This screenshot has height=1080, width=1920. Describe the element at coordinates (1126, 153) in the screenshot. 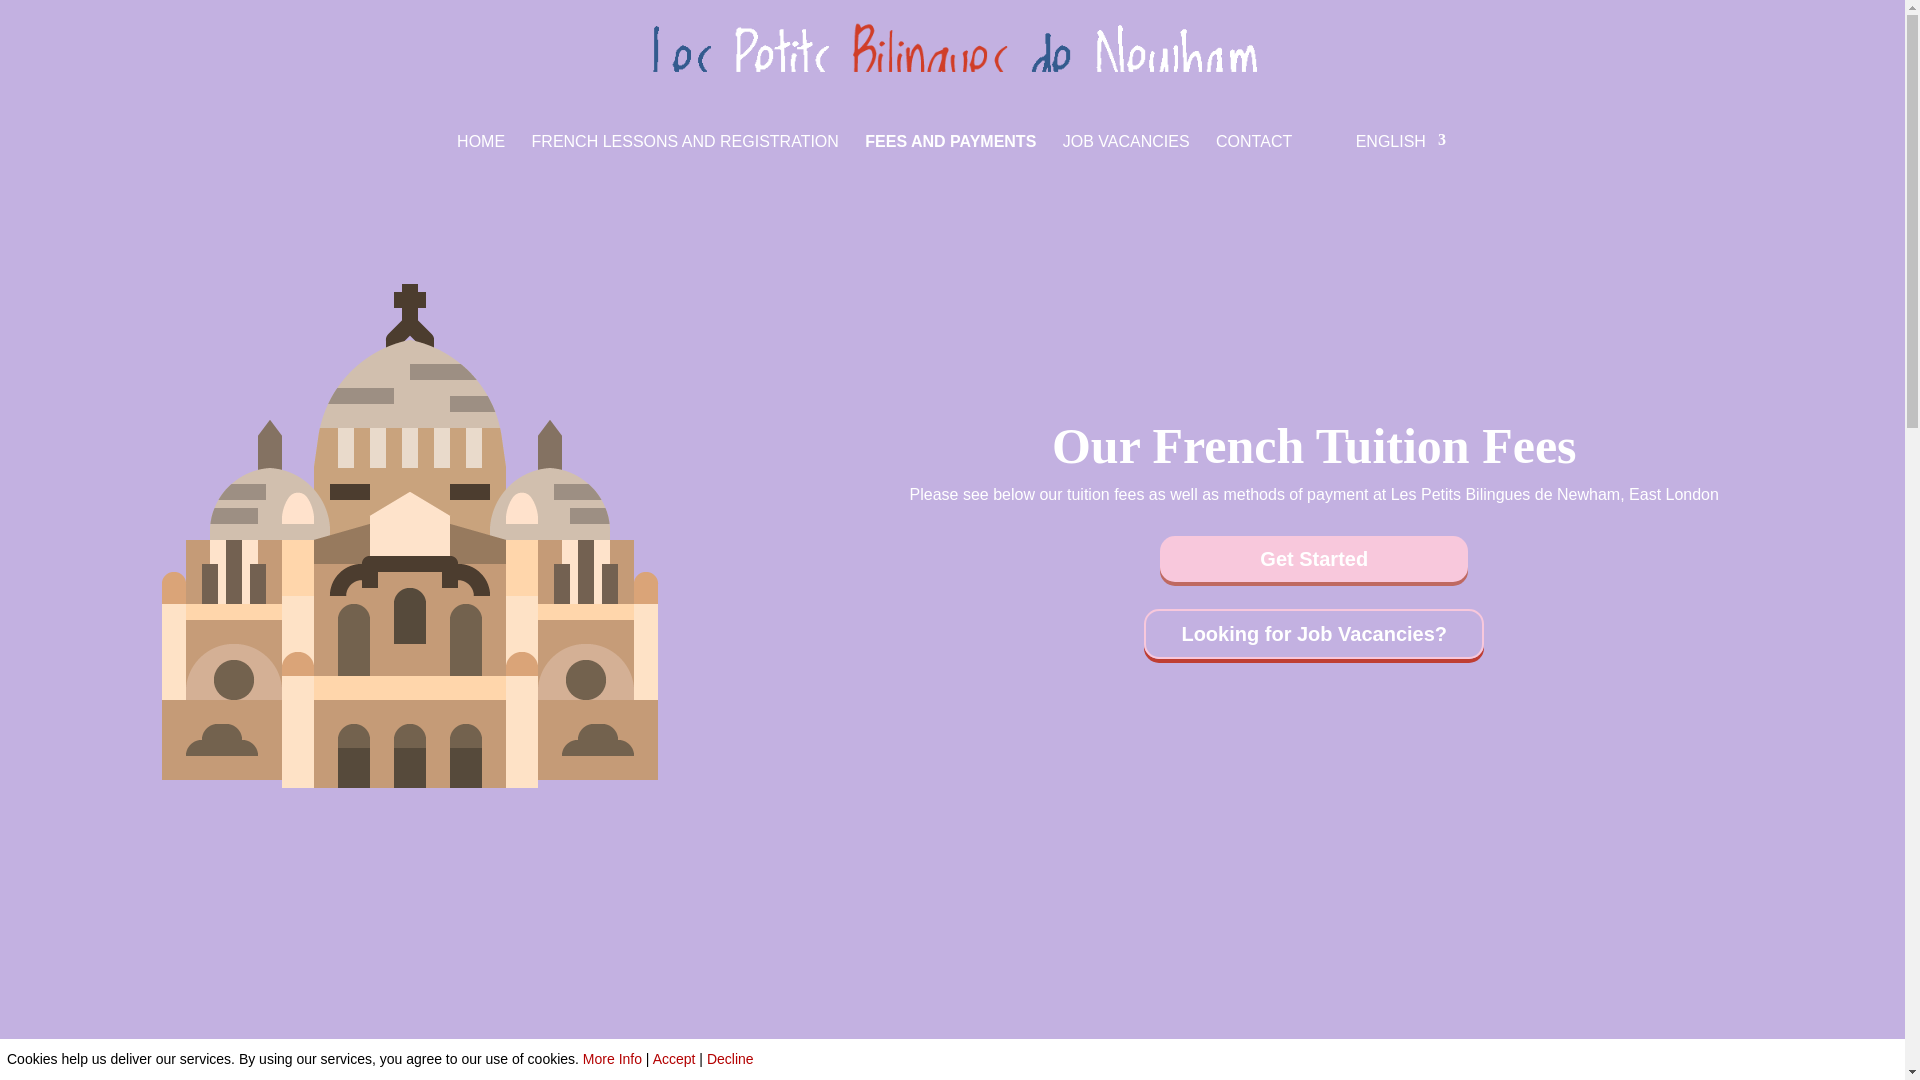

I see `JOB VACANCIES` at that location.